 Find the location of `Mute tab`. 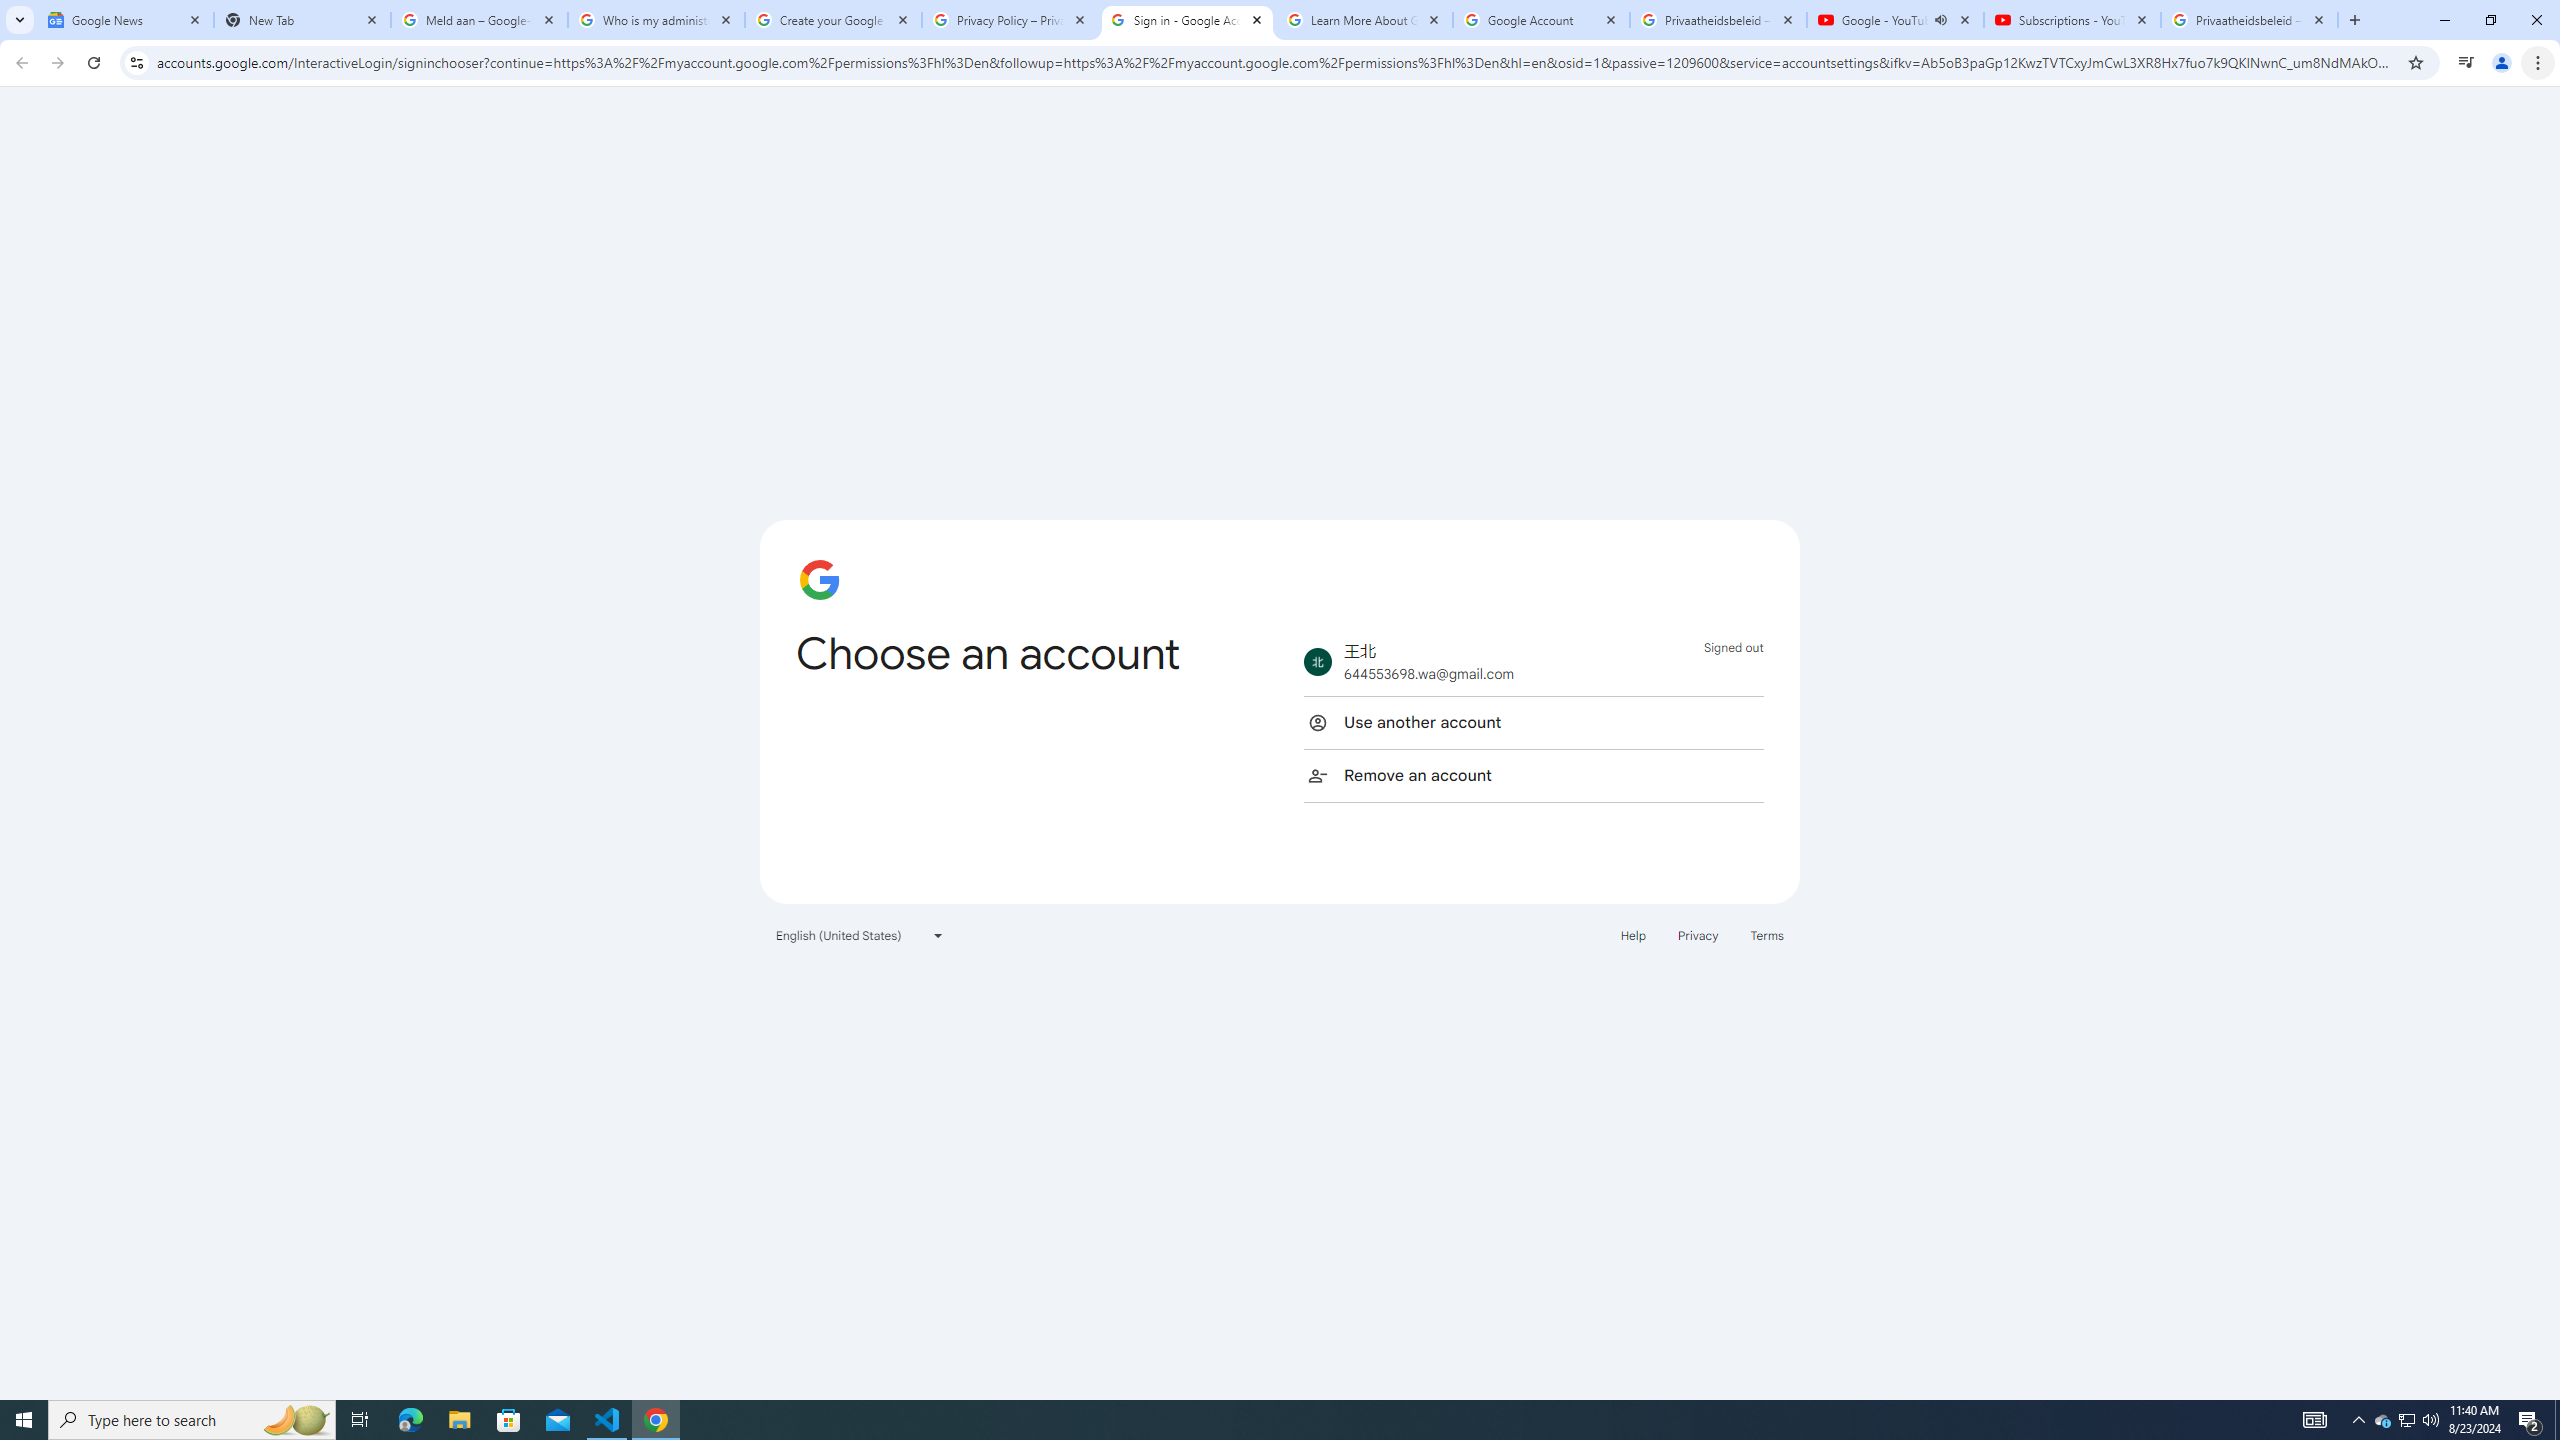

Mute tab is located at coordinates (1940, 19).